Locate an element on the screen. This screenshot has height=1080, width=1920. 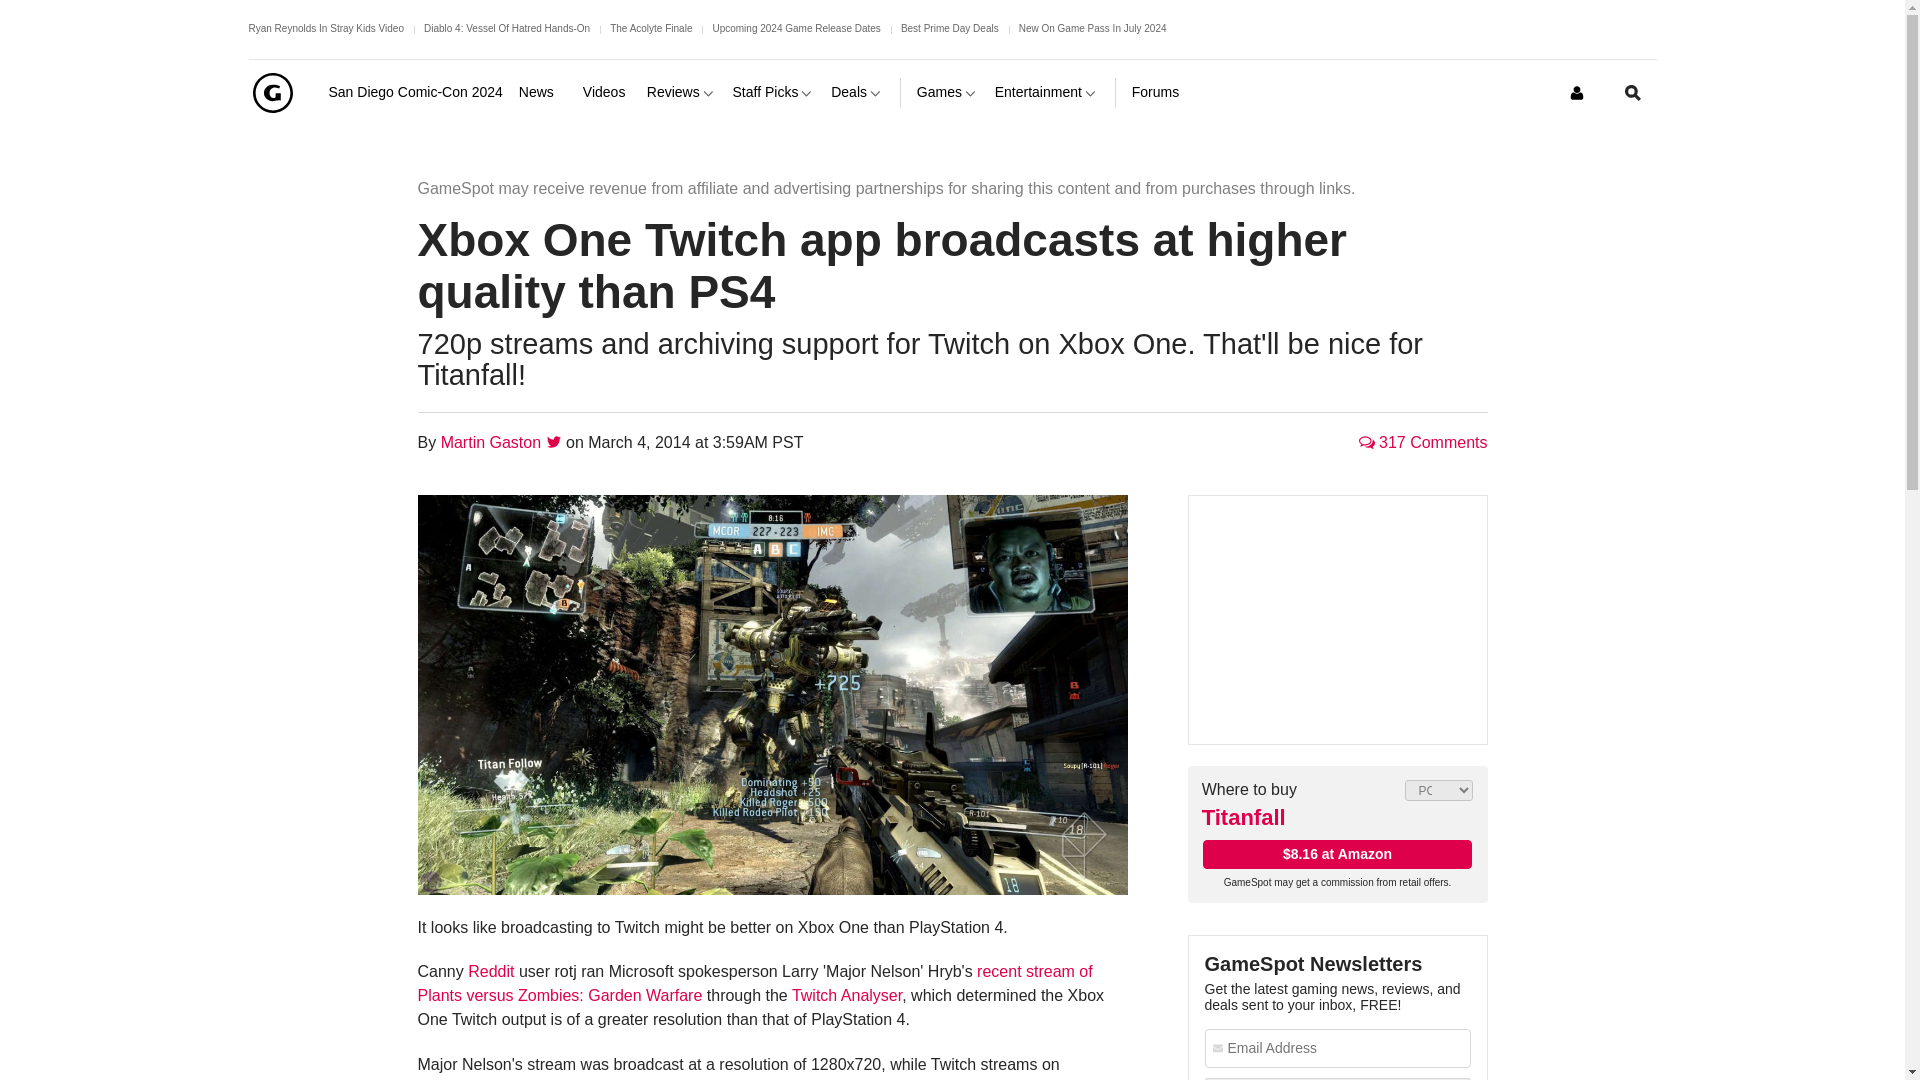
Reviews is located at coordinates (682, 92).